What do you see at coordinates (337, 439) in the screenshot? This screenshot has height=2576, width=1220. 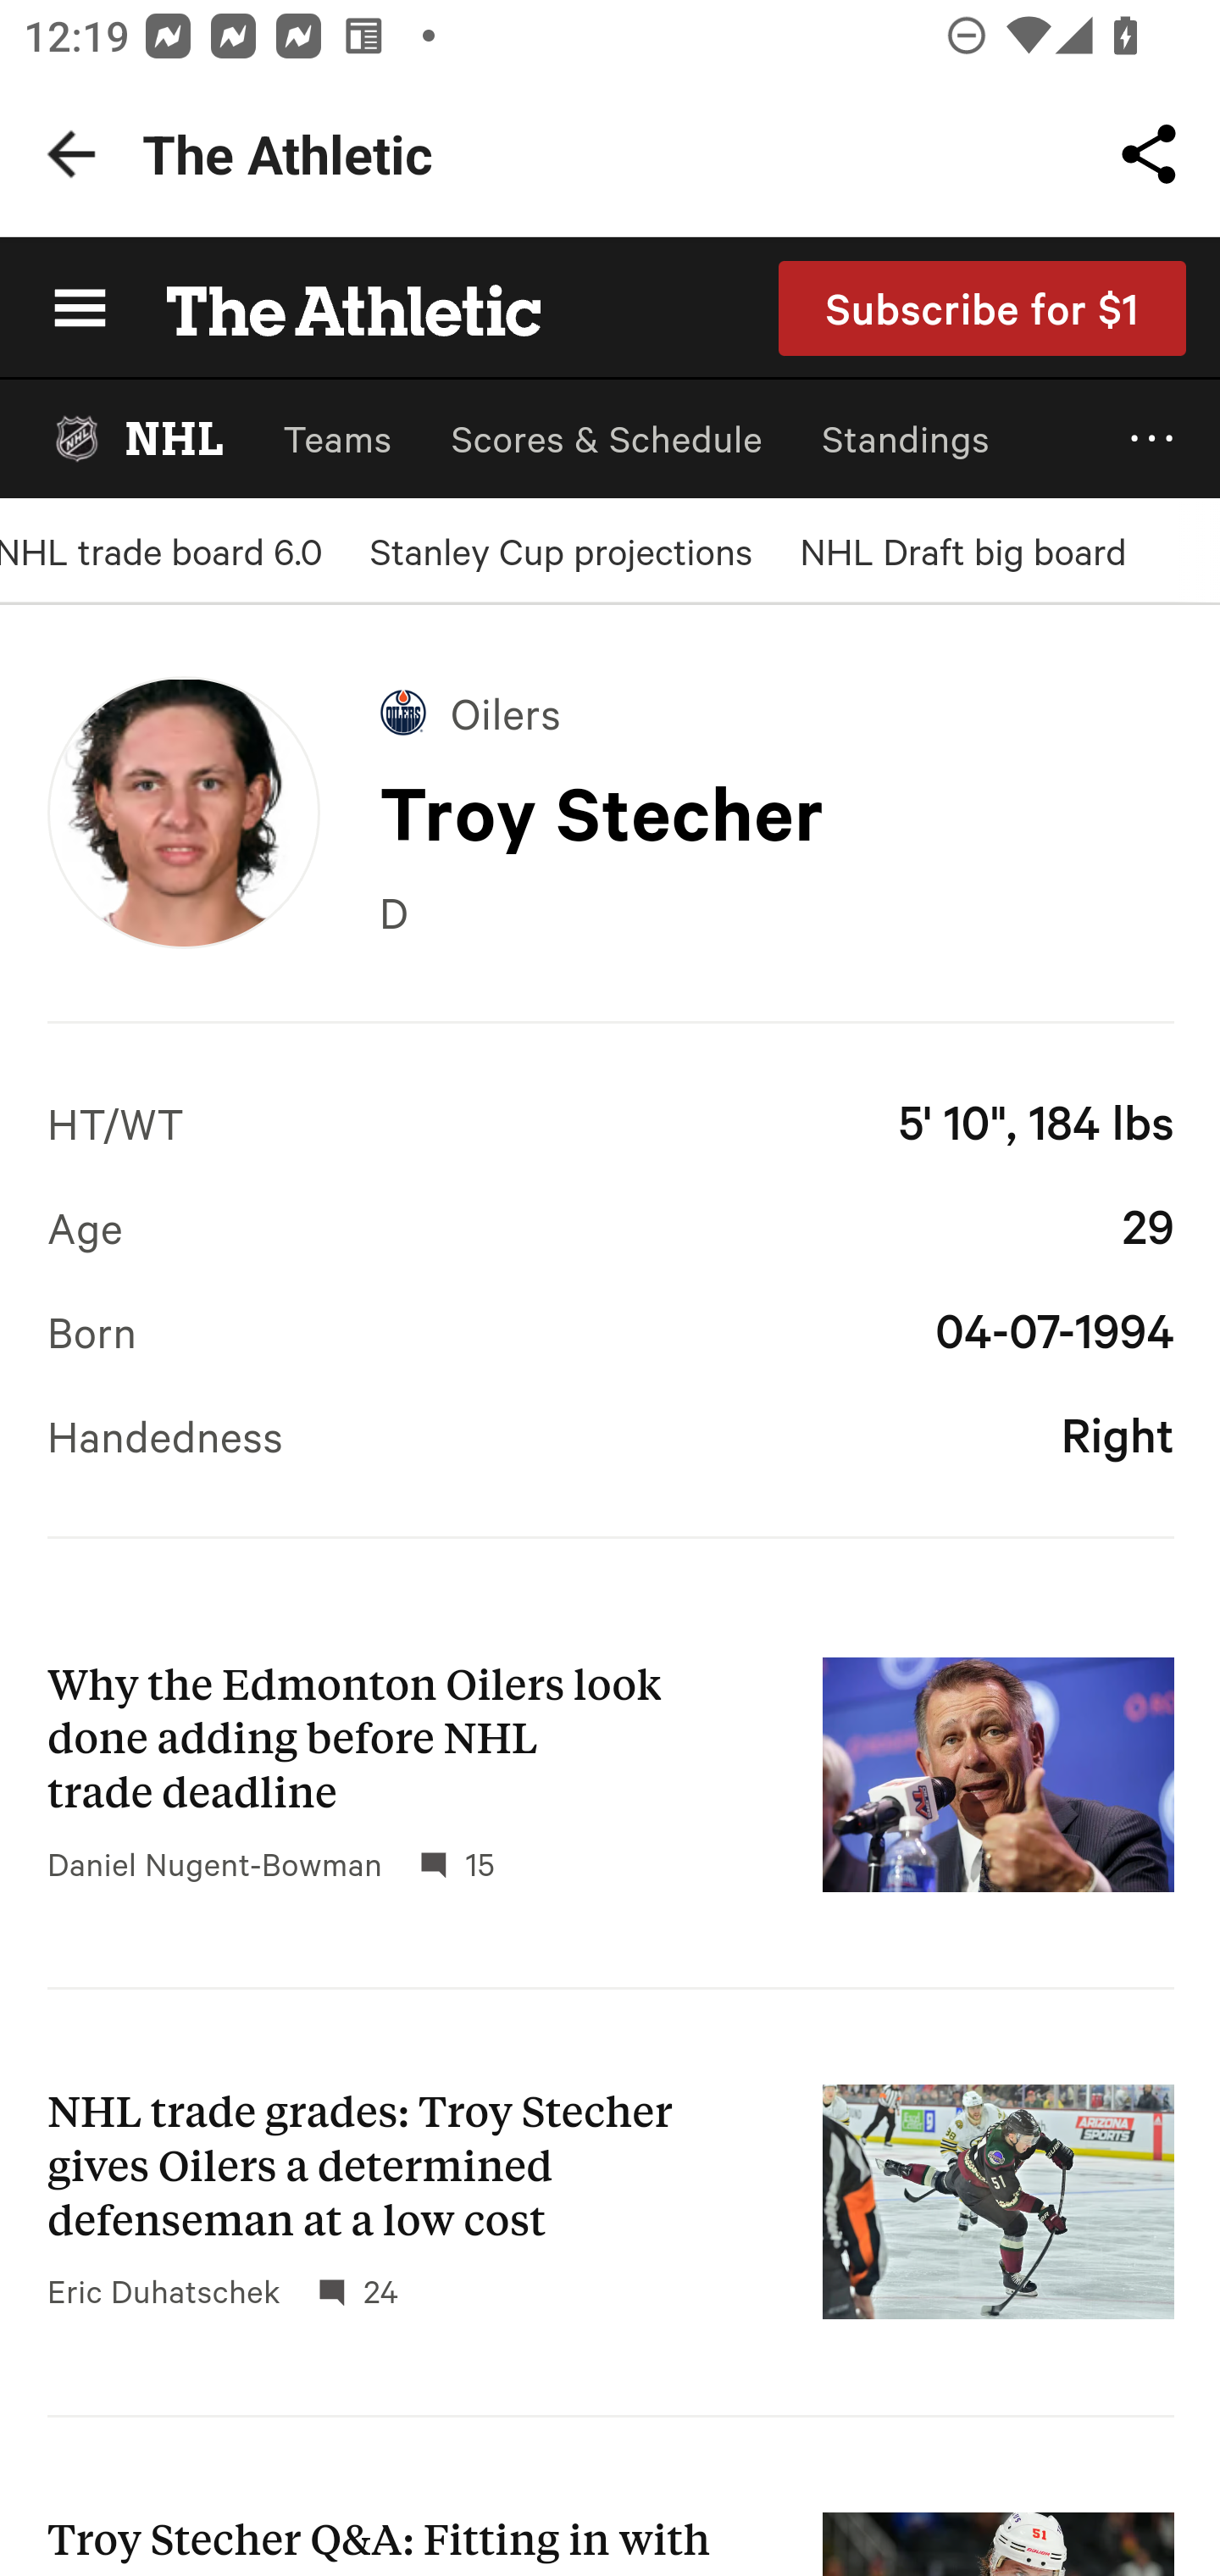 I see `Teams` at bounding box center [337, 439].